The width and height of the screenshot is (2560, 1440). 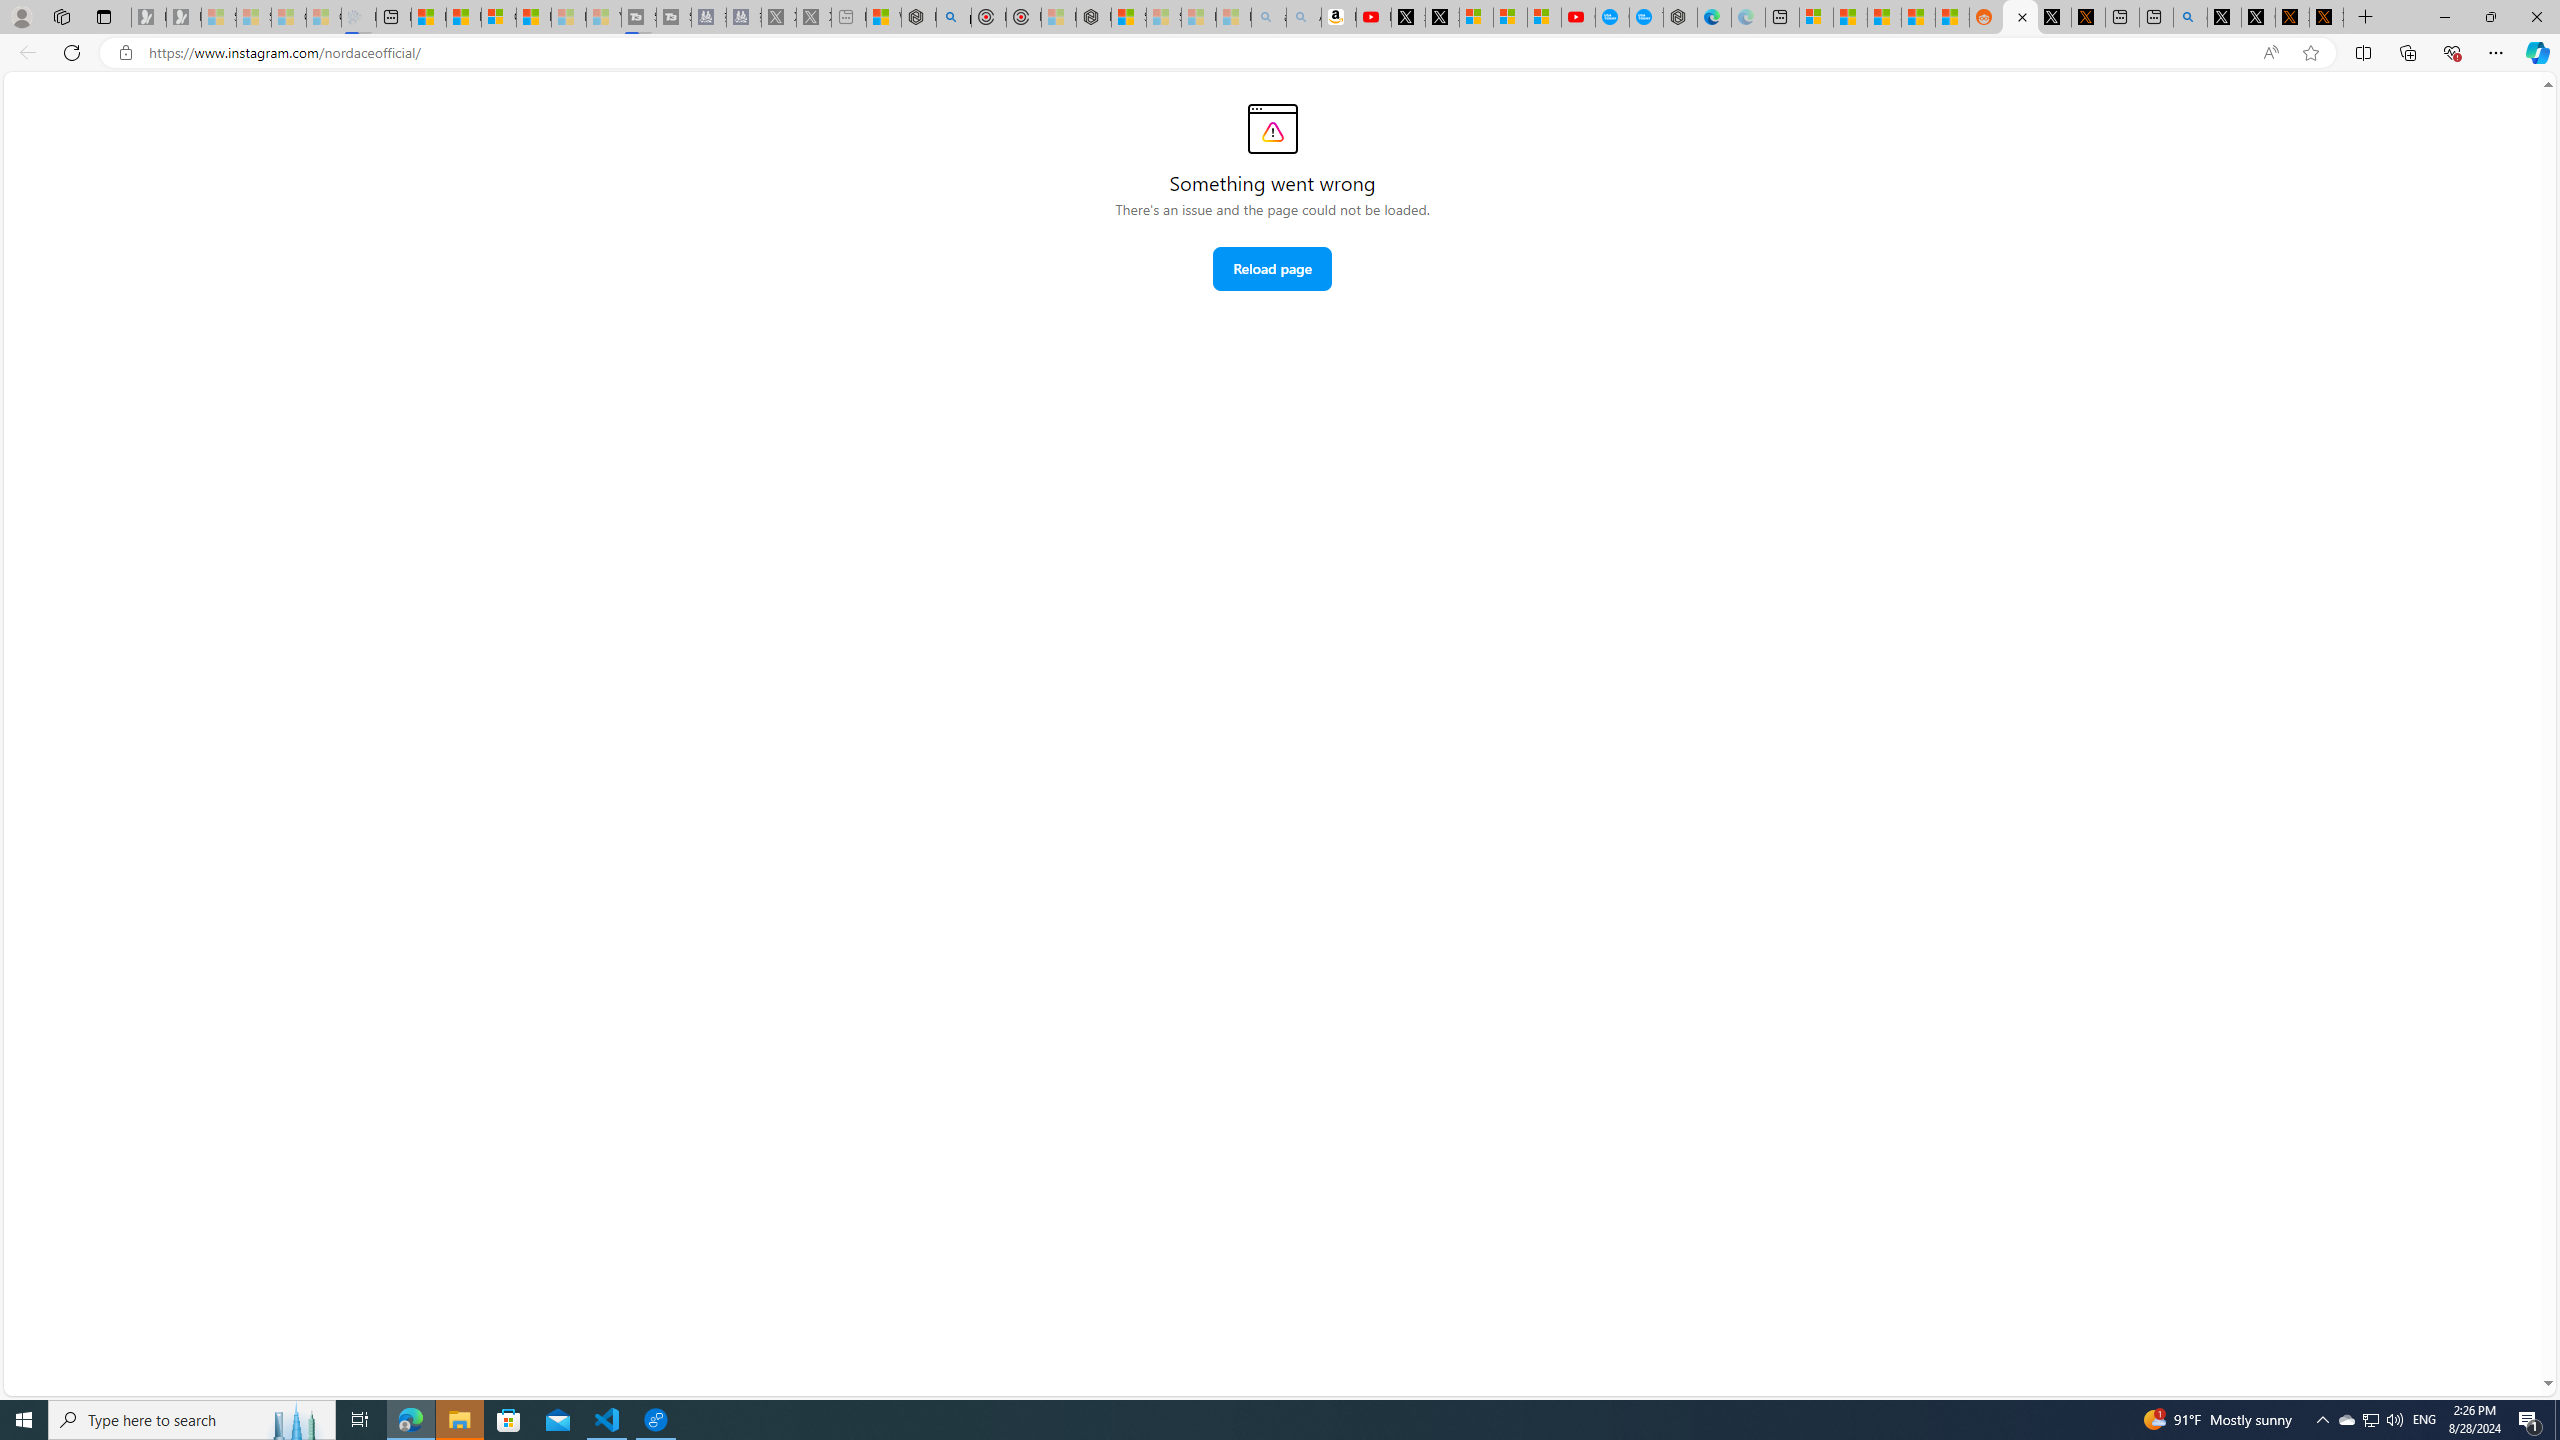 I want to click on Nordace - Nordace has arrived Hong Kong, so click(x=1678, y=17).